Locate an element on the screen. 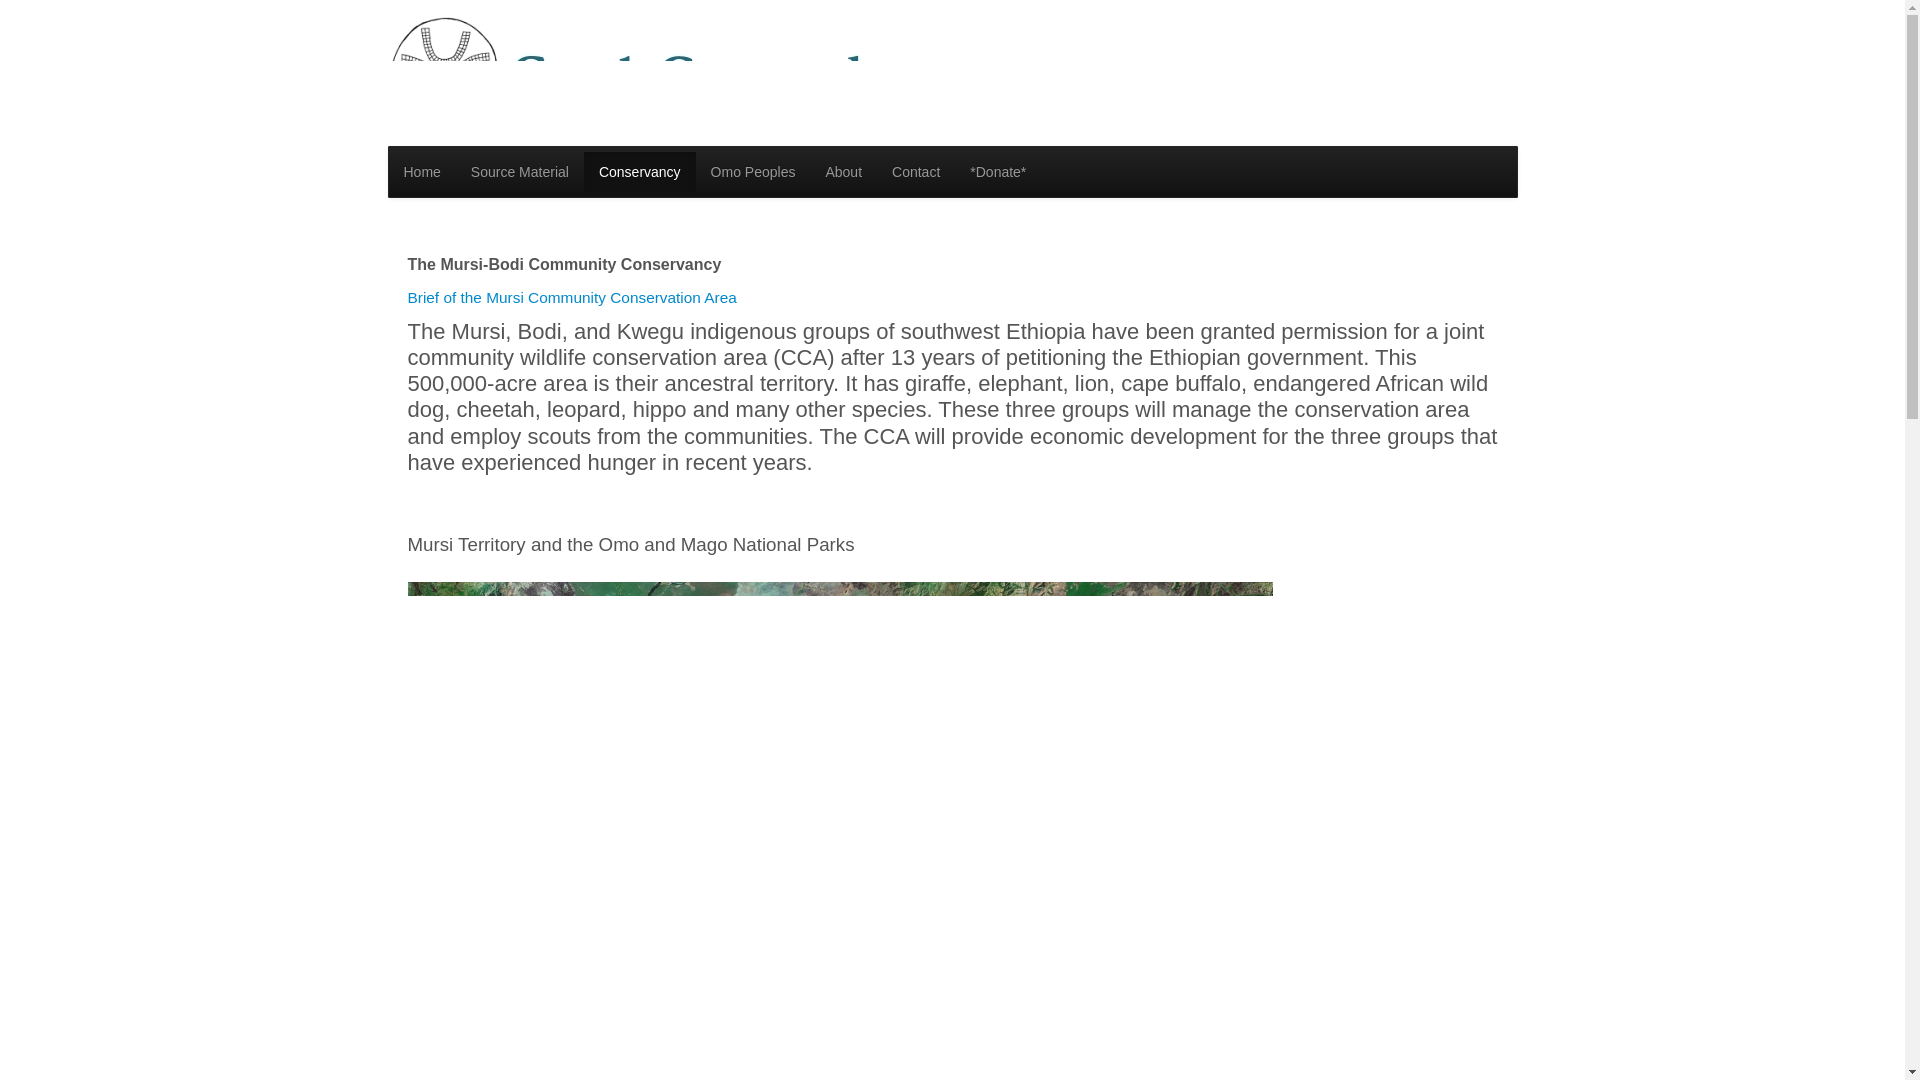  Brief of the Mursi Community Conservation Area is located at coordinates (572, 297).